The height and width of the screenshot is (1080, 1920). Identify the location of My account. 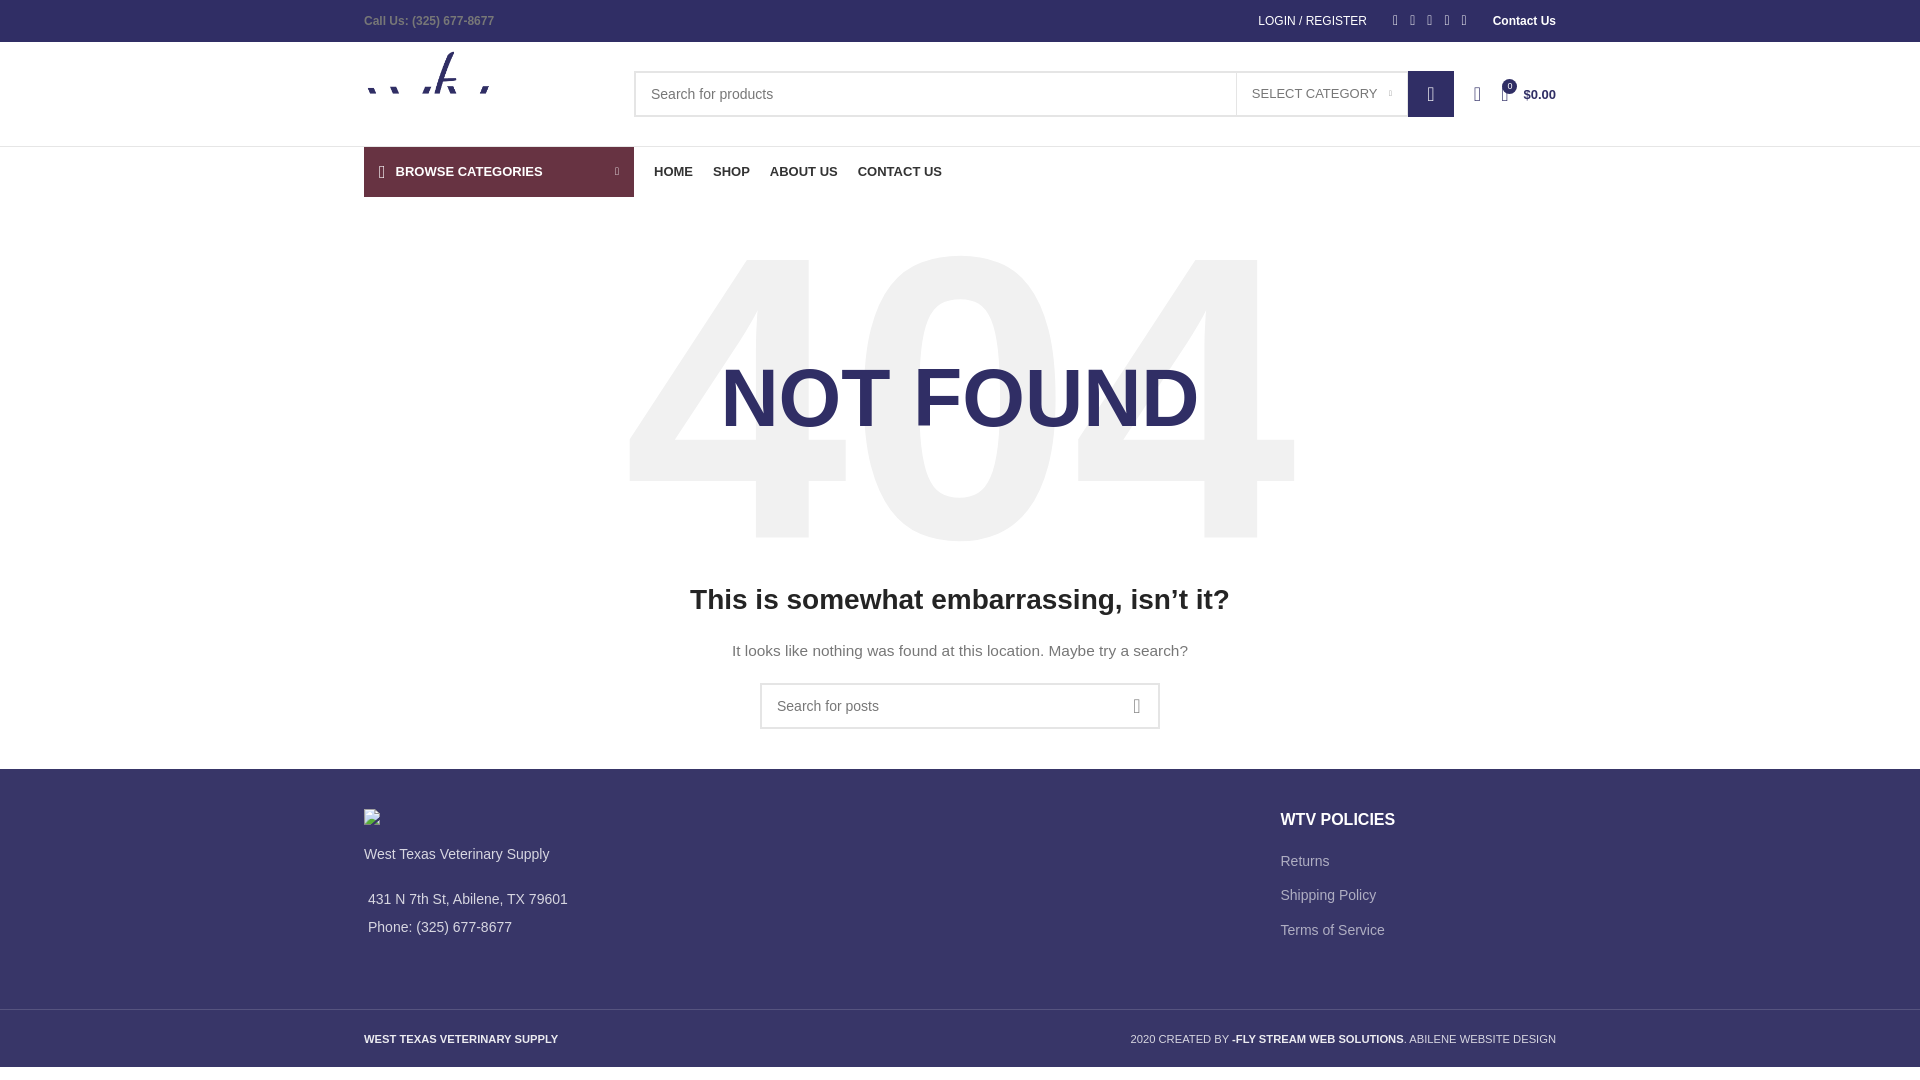
(1312, 21).